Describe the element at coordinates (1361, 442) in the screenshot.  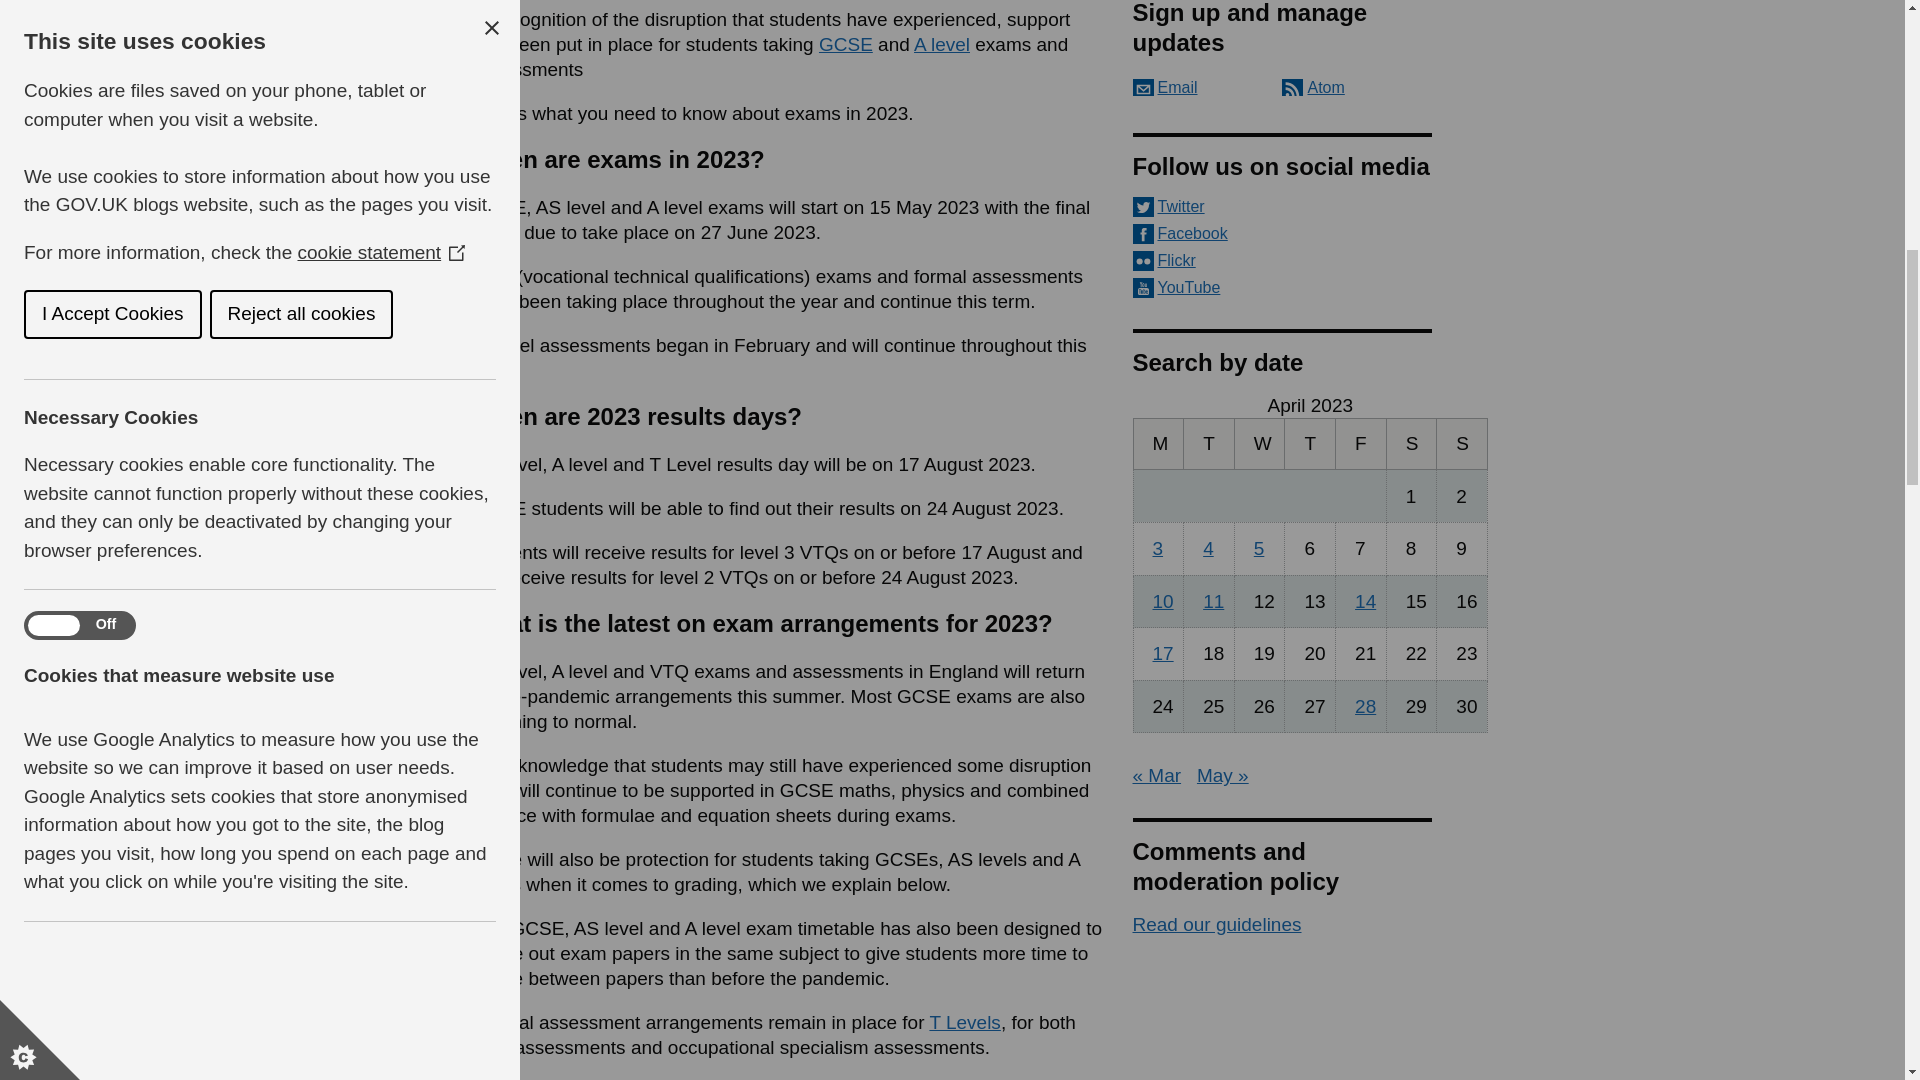
I see `Friday` at that location.